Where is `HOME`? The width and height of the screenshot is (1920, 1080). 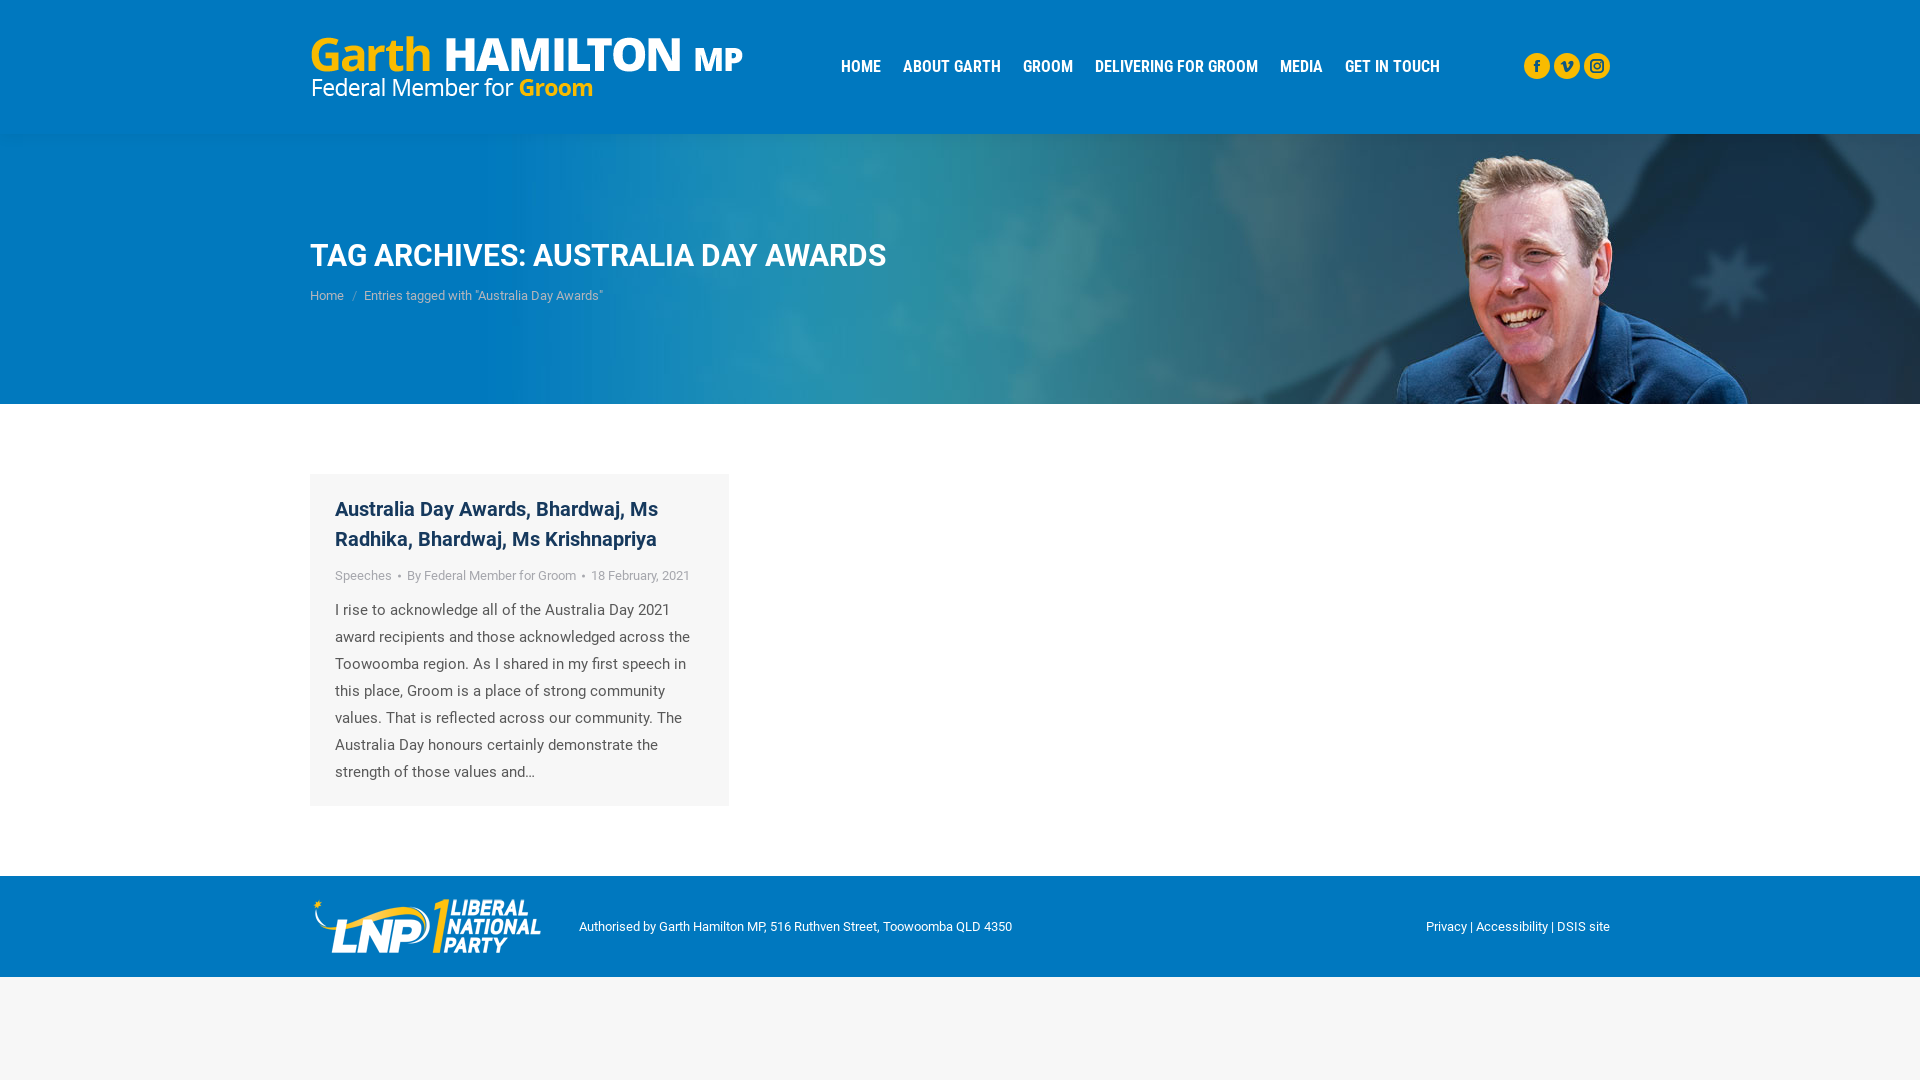
HOME is located at coordinates (860, 67).